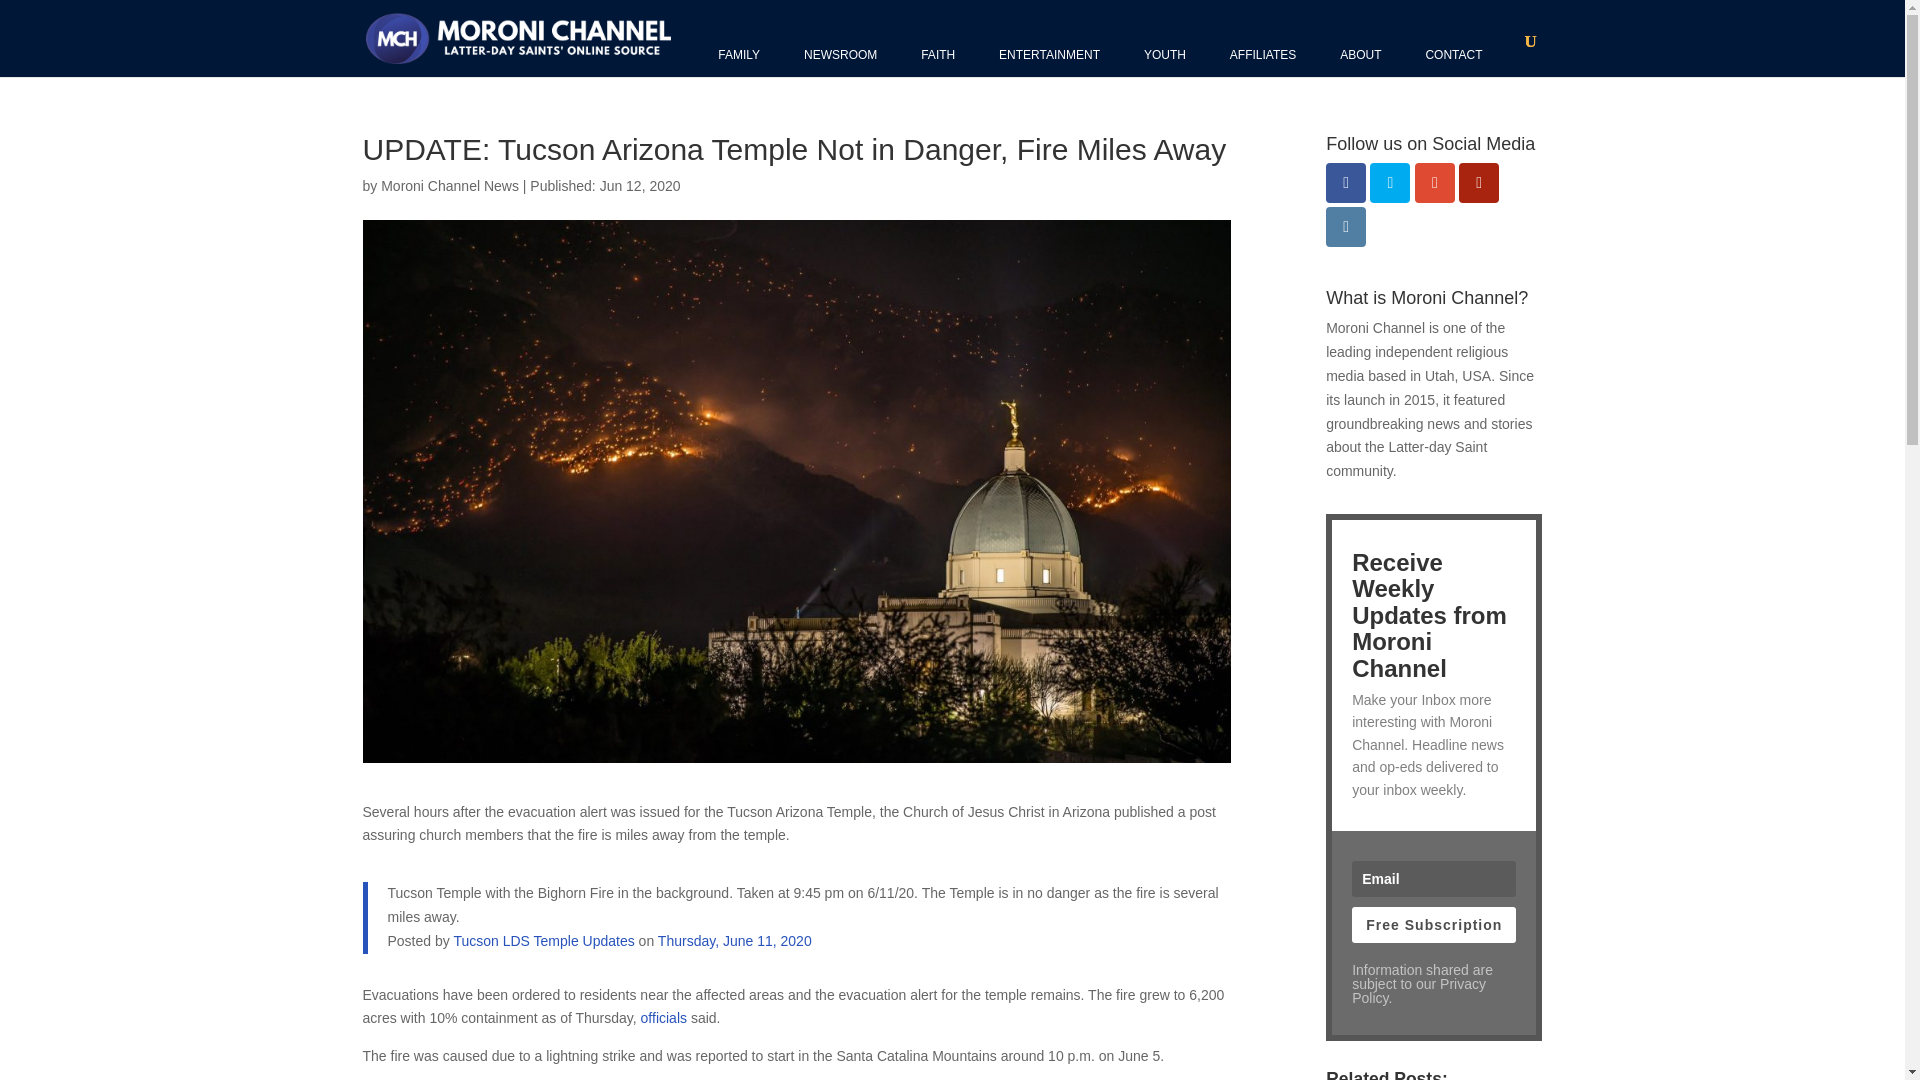 This screenshot has width=1920, height=1080. Describe the element at coordinates (1049, 54) in the screenshot. I see `ENTERTAINMENT` at that location.